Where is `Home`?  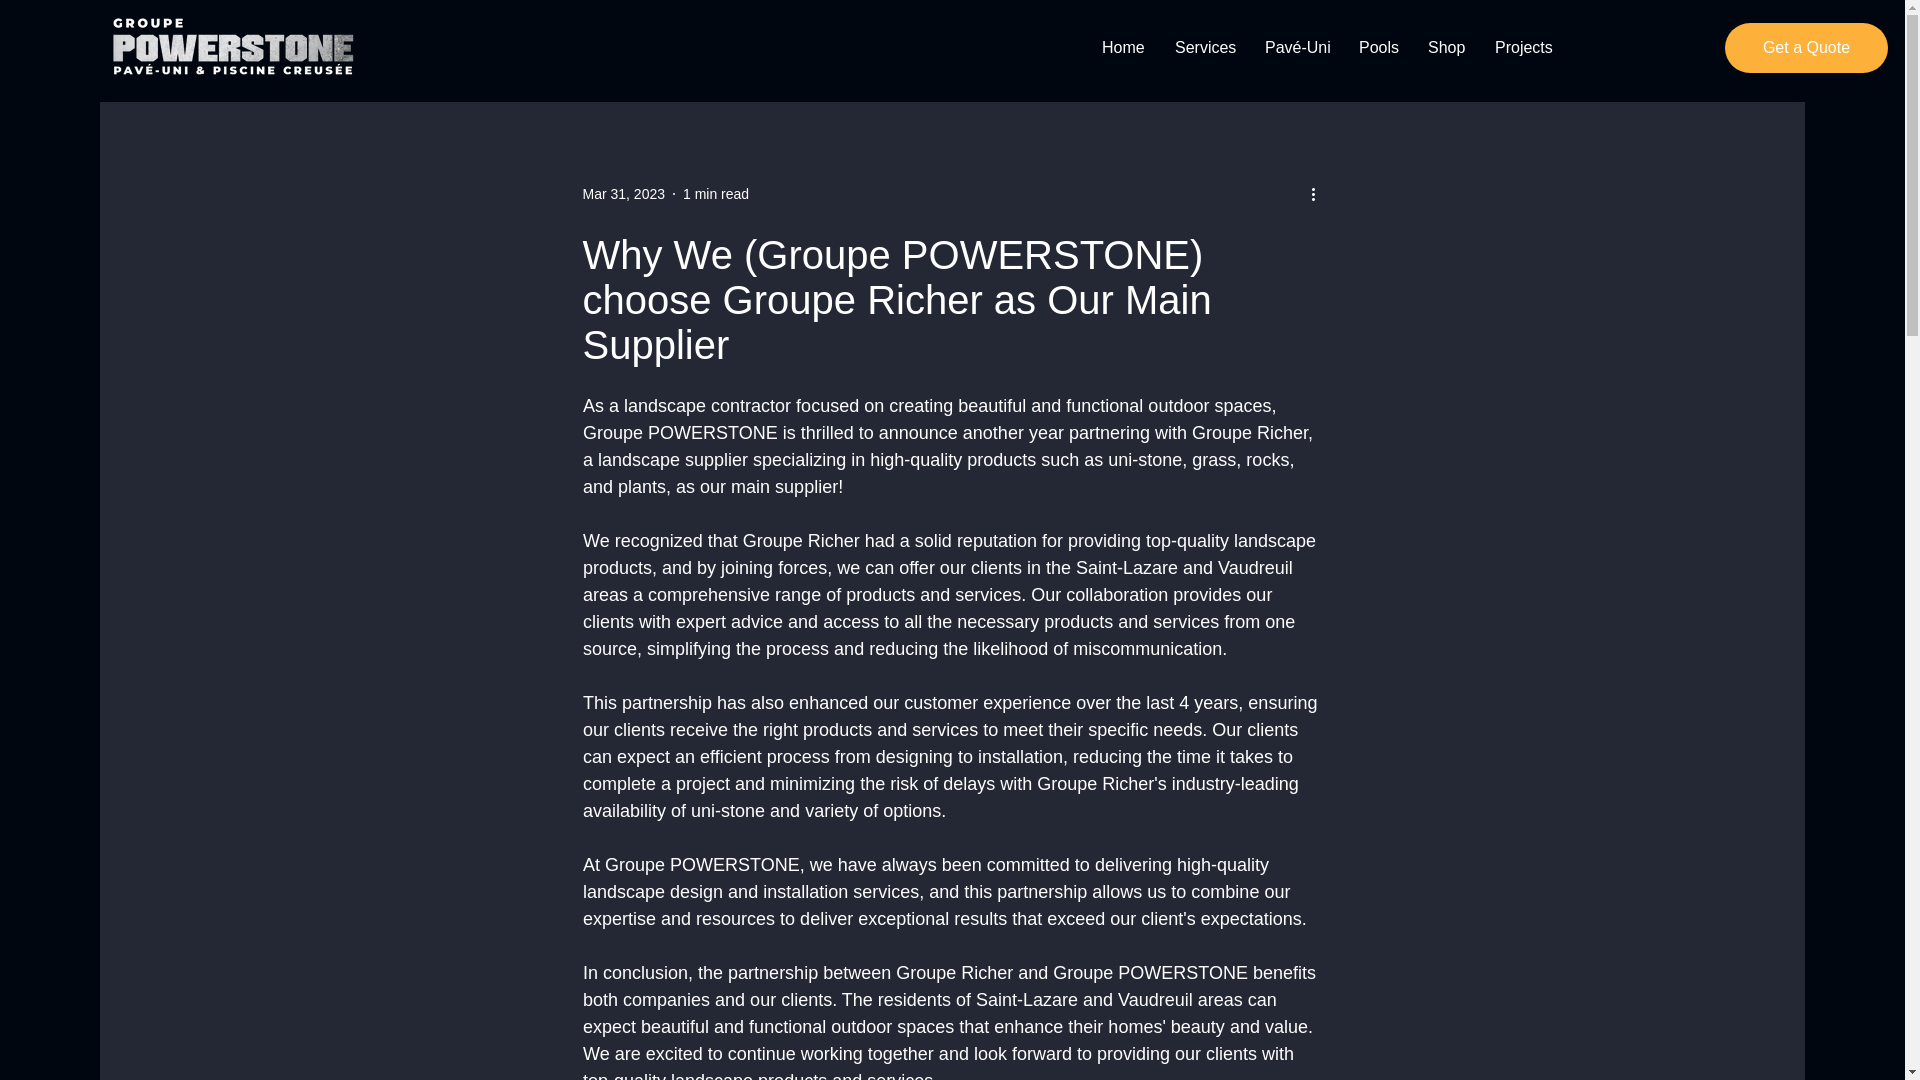
Home is located at coordinates (1122, 48).